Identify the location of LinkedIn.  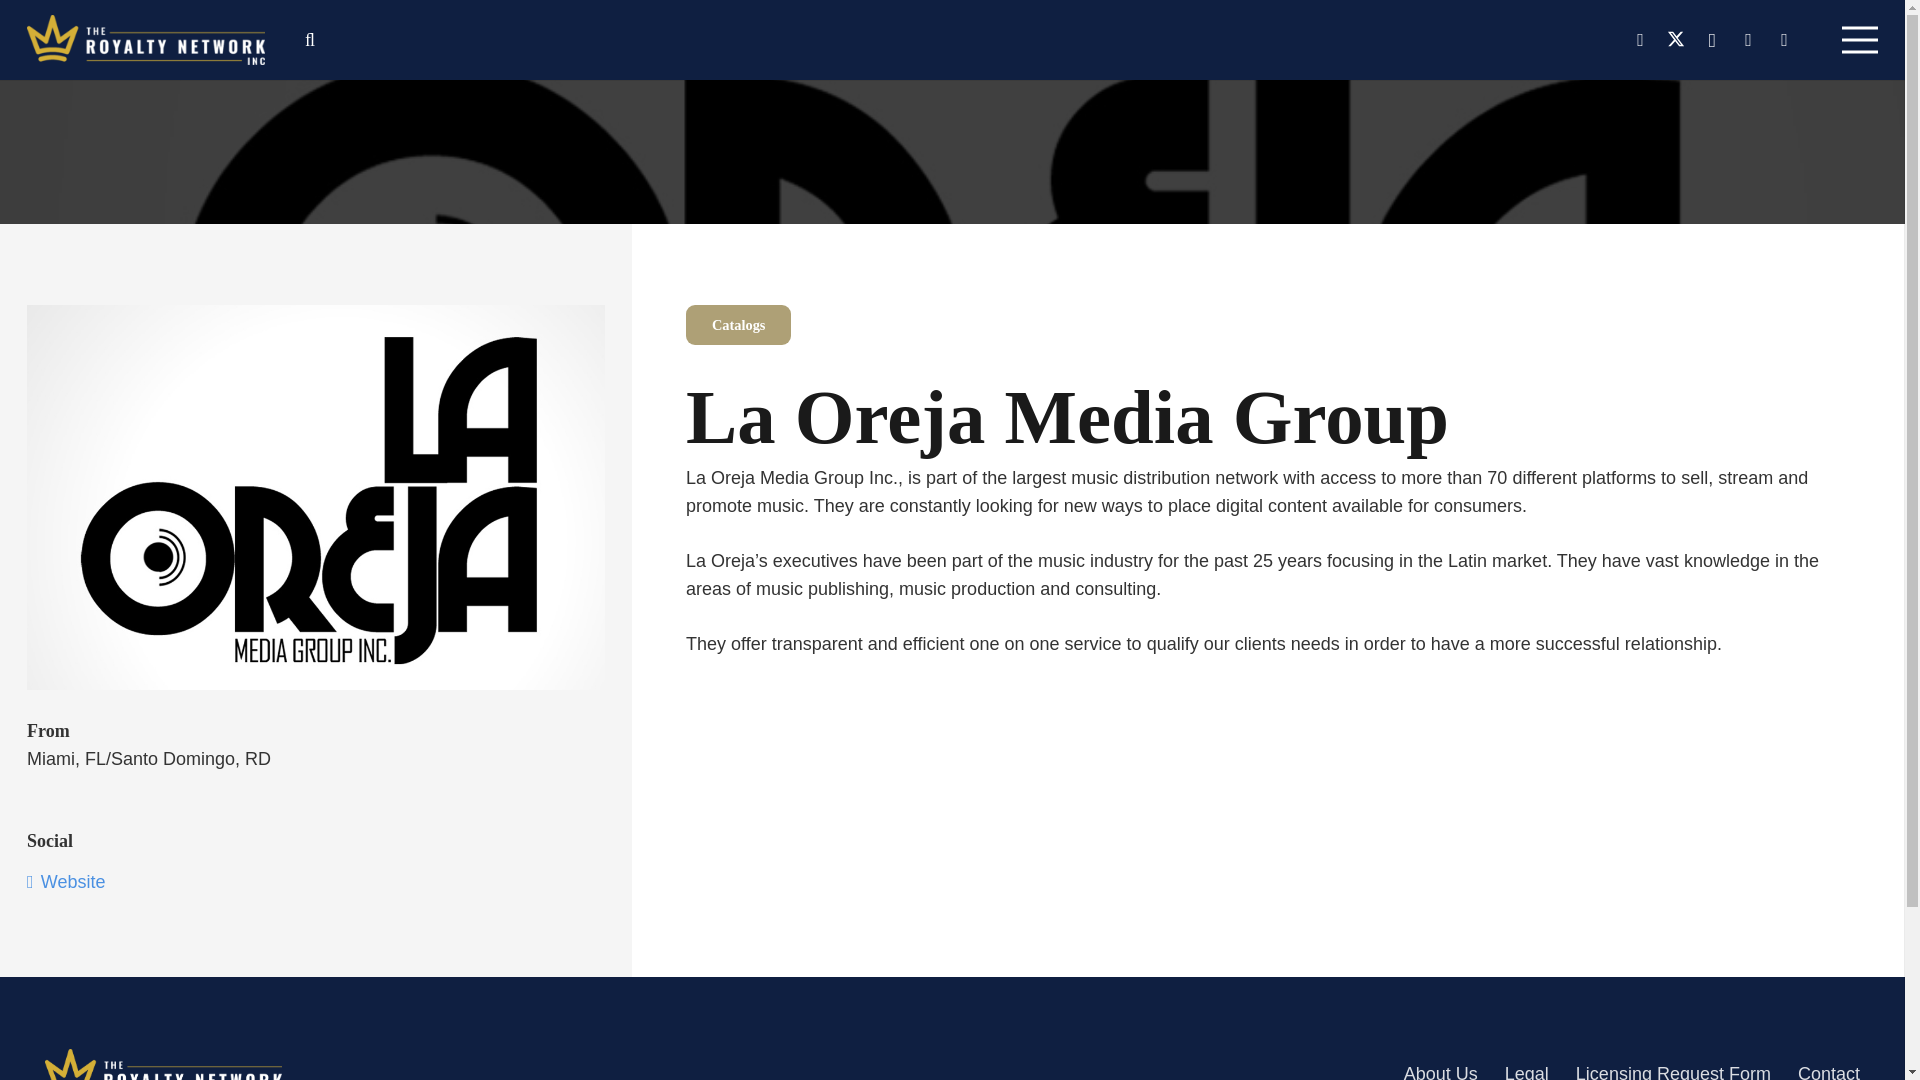
(1748, 40).